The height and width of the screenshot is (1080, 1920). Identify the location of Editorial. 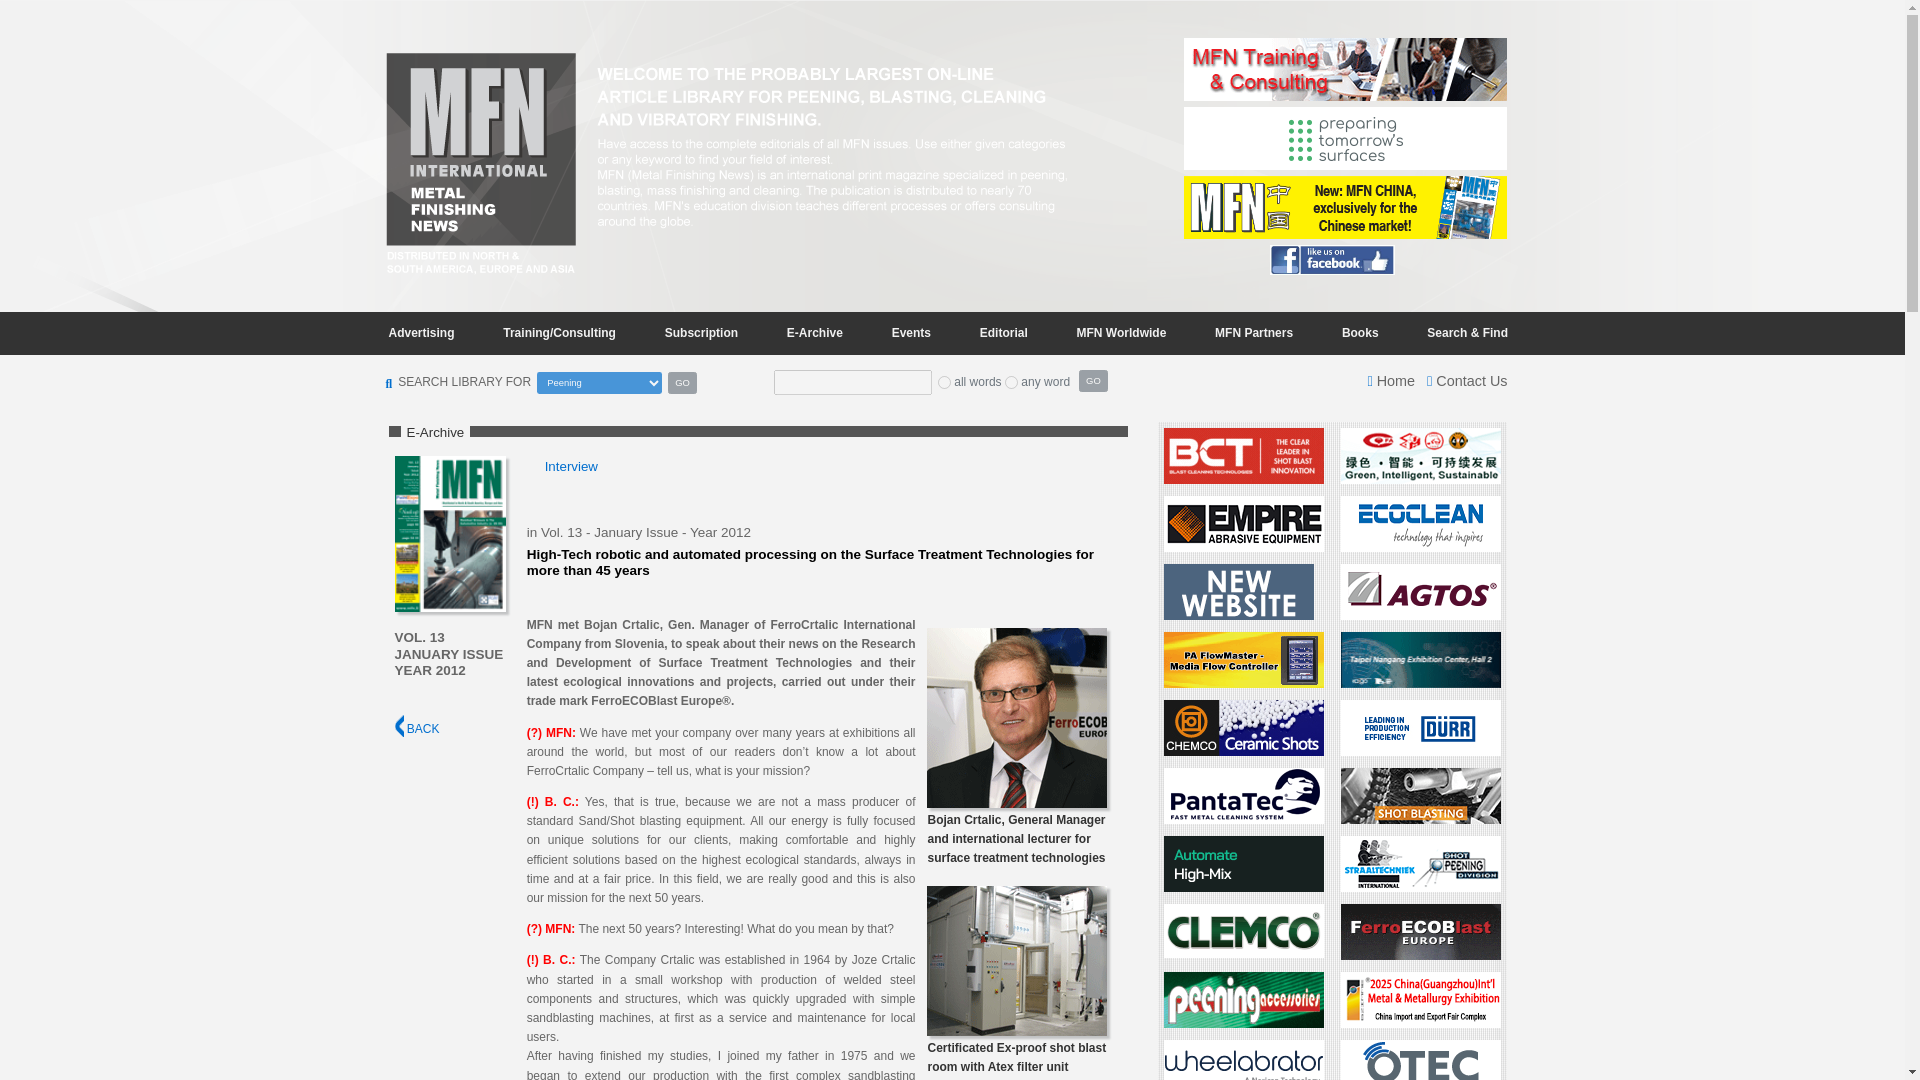
(1004, 332).